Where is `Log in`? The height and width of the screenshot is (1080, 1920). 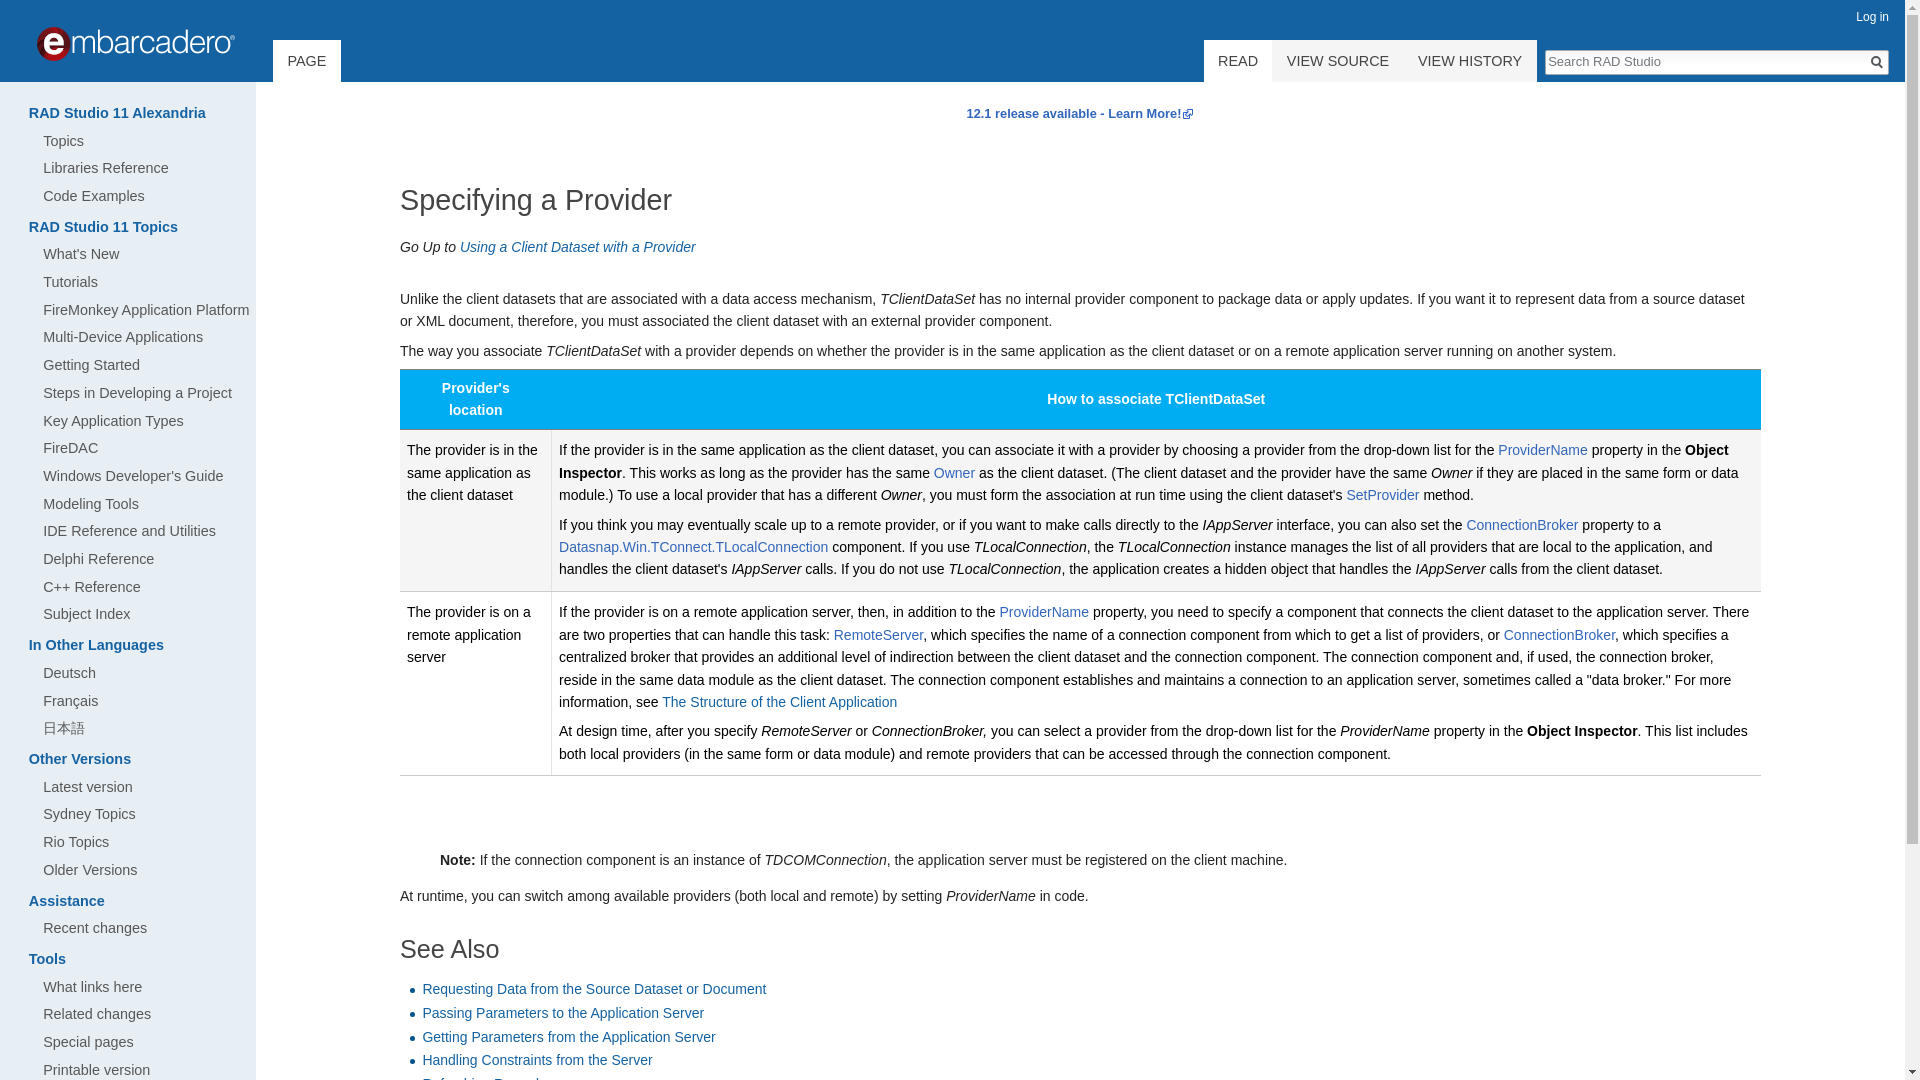 Log in is located at coordinates (1872, 16).